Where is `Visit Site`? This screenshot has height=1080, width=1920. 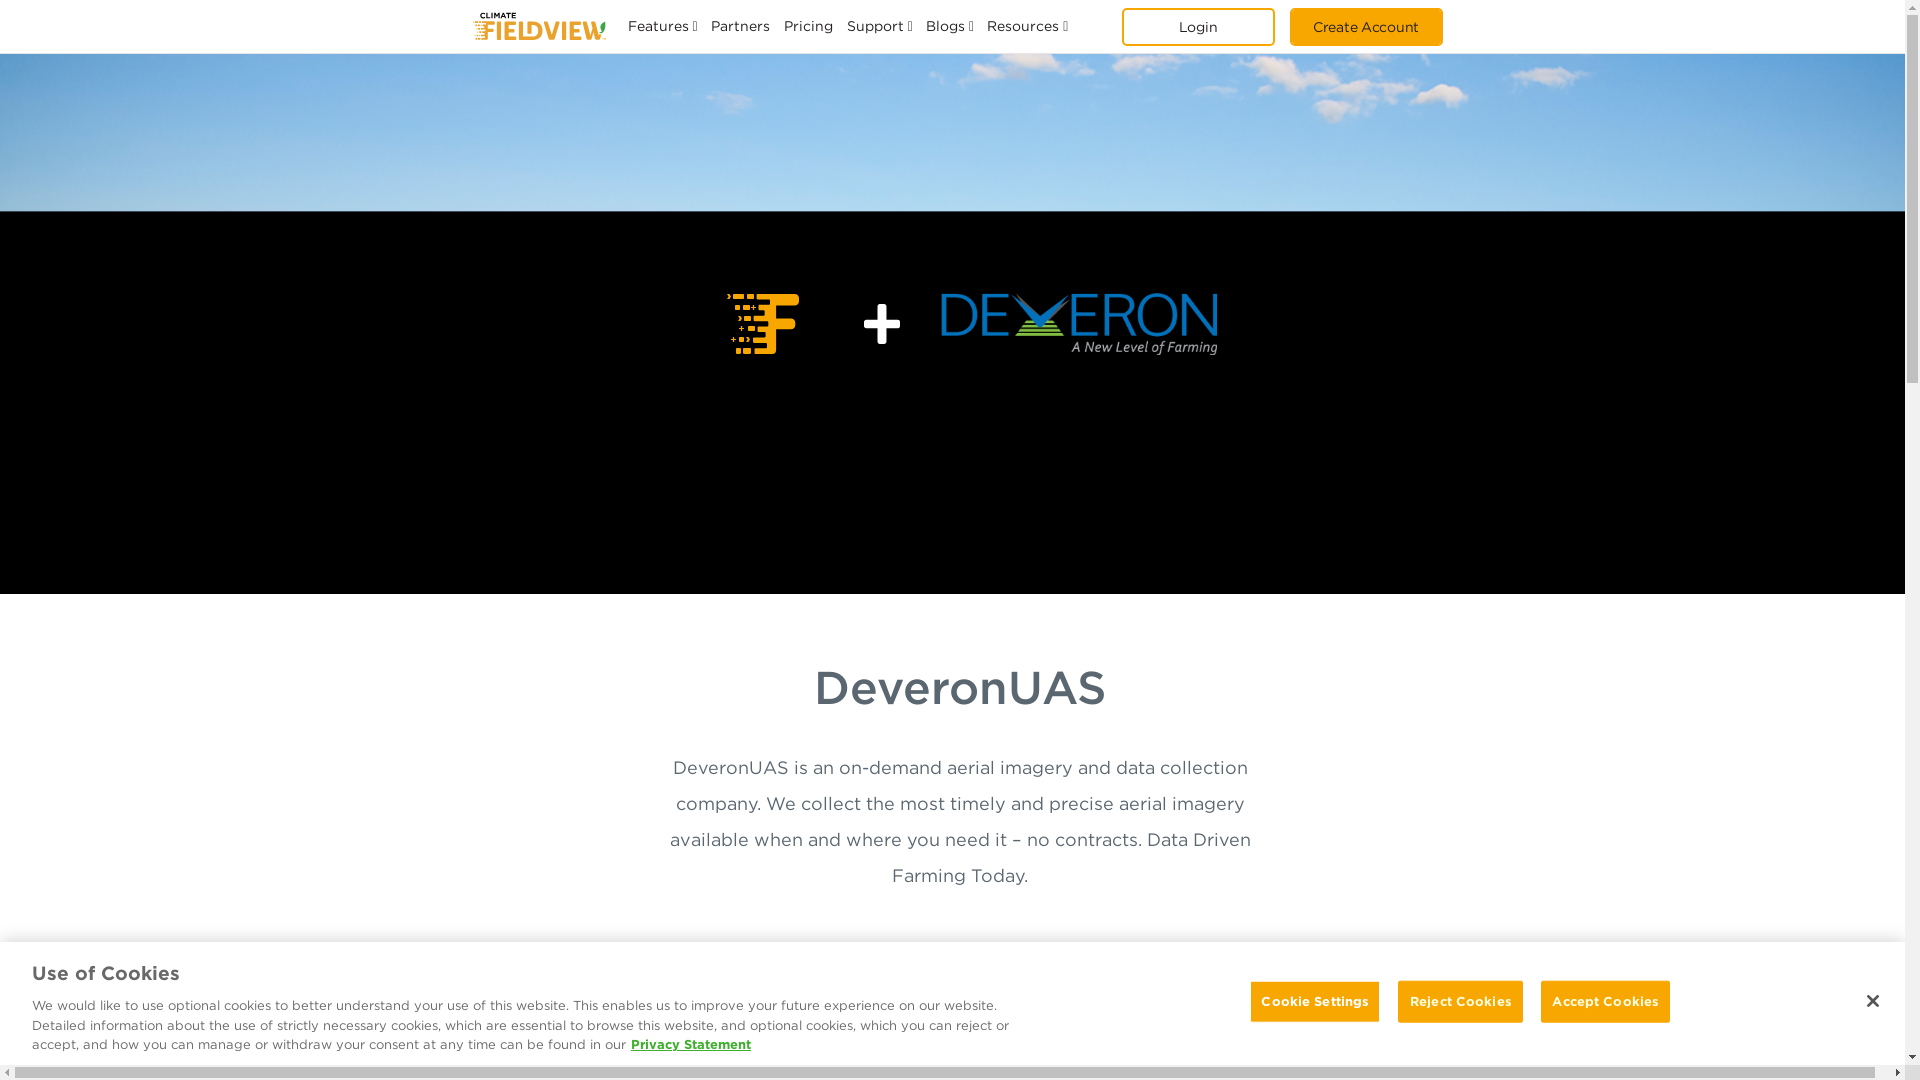 Visit Site is located at coordinates (965, 966).